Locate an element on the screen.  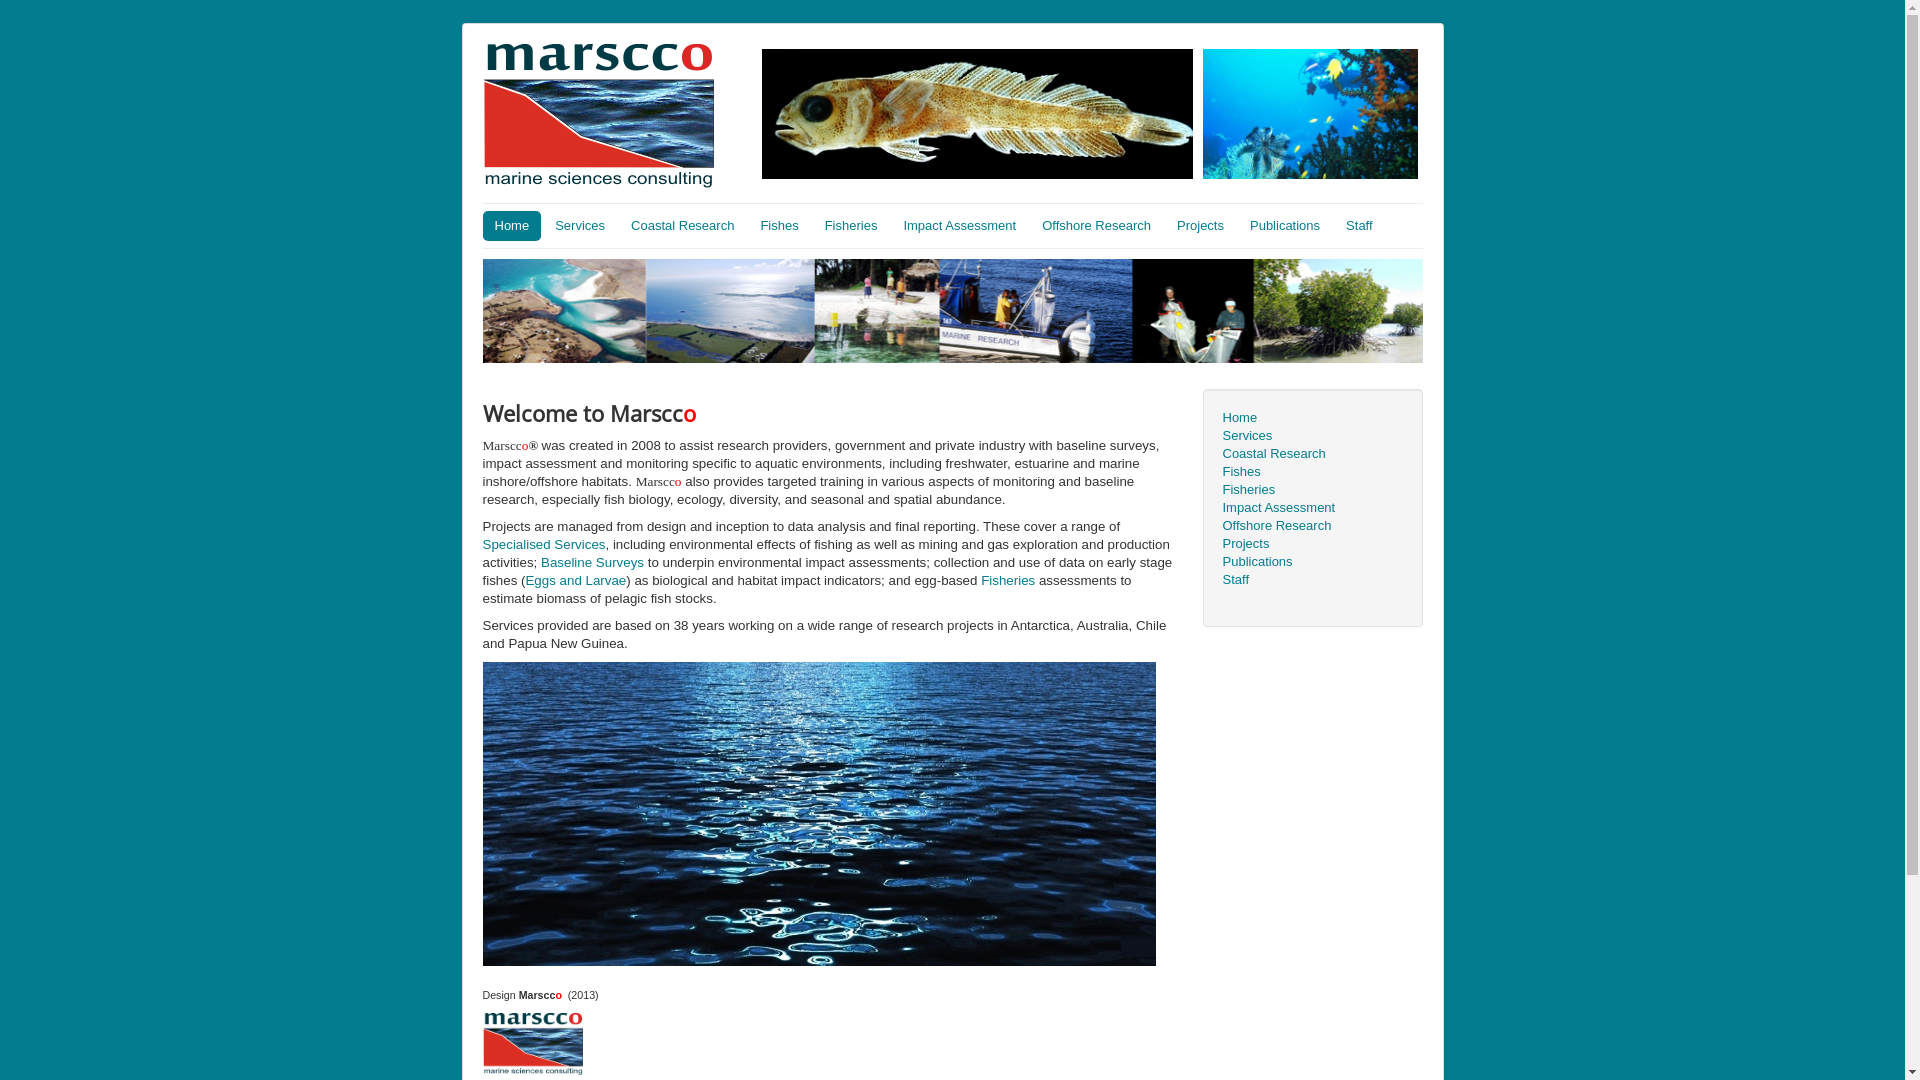
Staff is located at coordinates (1312, 580).